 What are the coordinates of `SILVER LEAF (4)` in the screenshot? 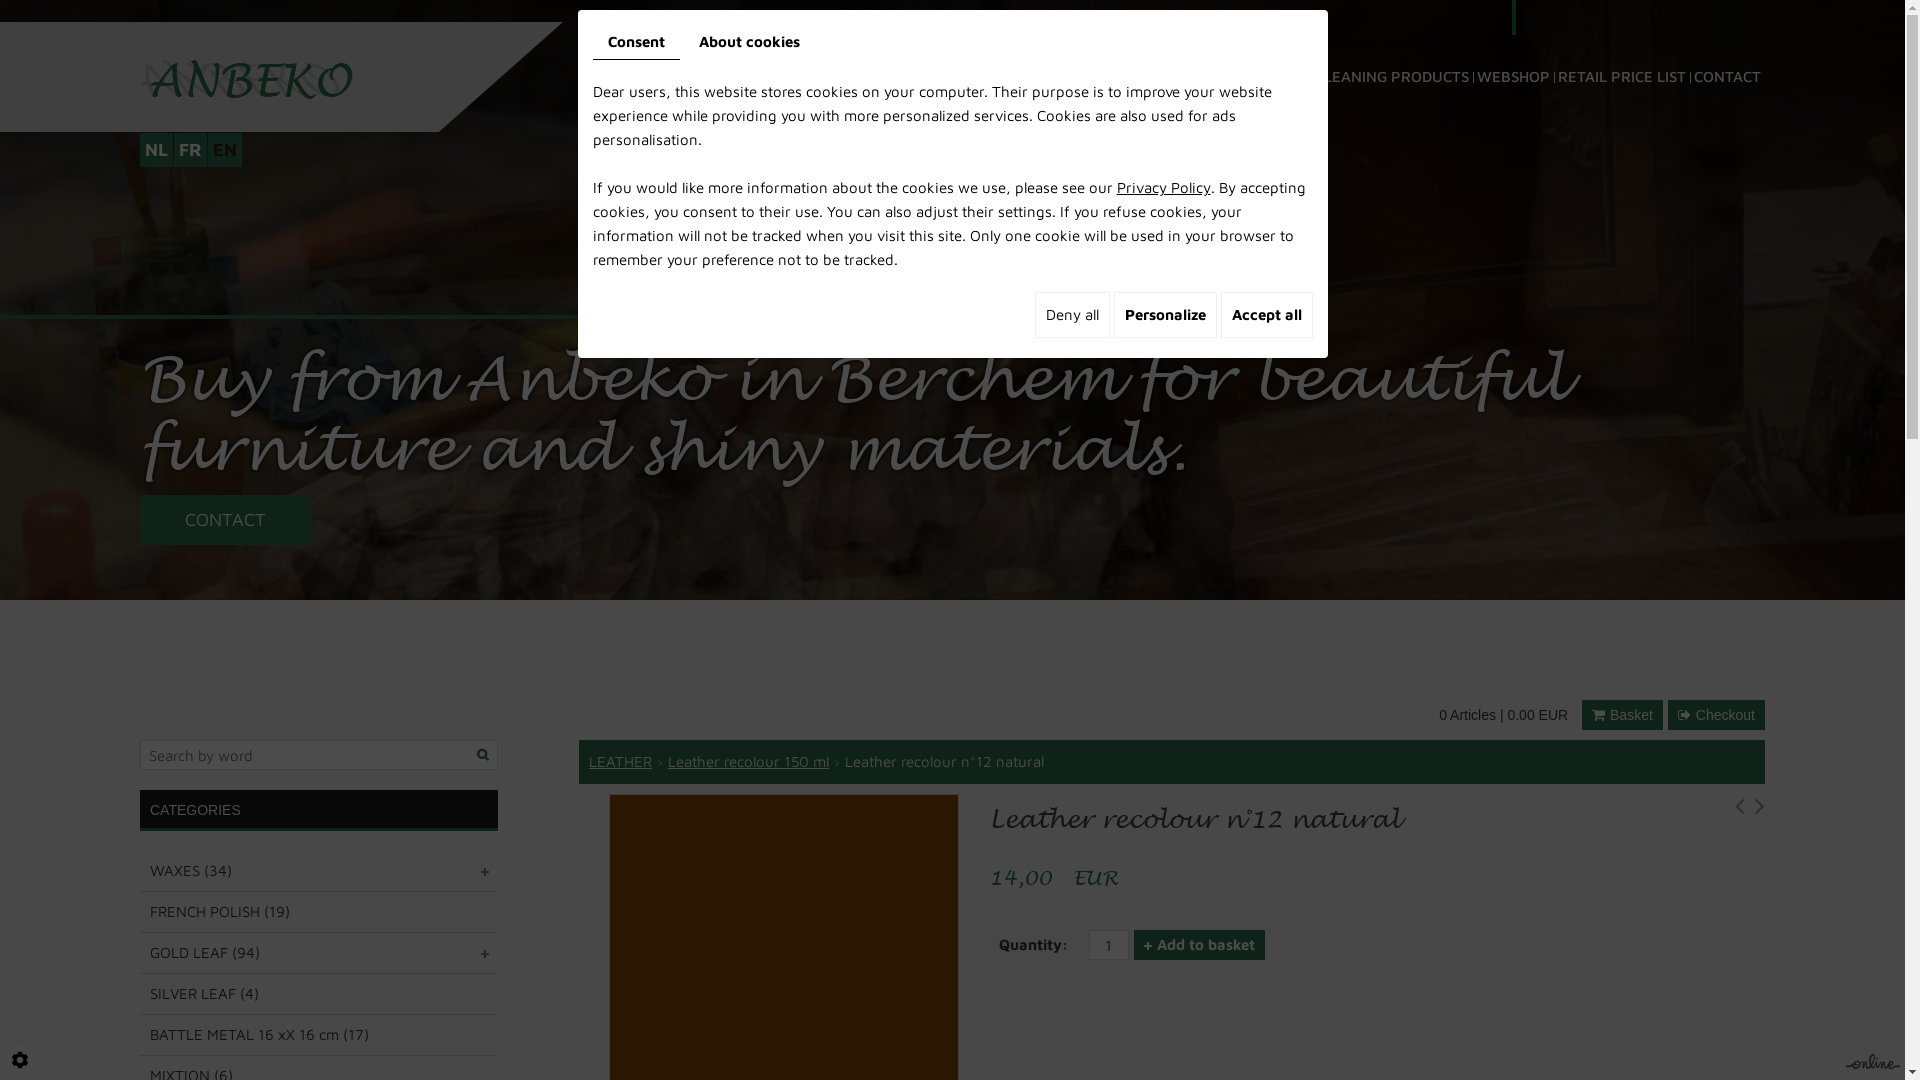 It's located at (319, 994).